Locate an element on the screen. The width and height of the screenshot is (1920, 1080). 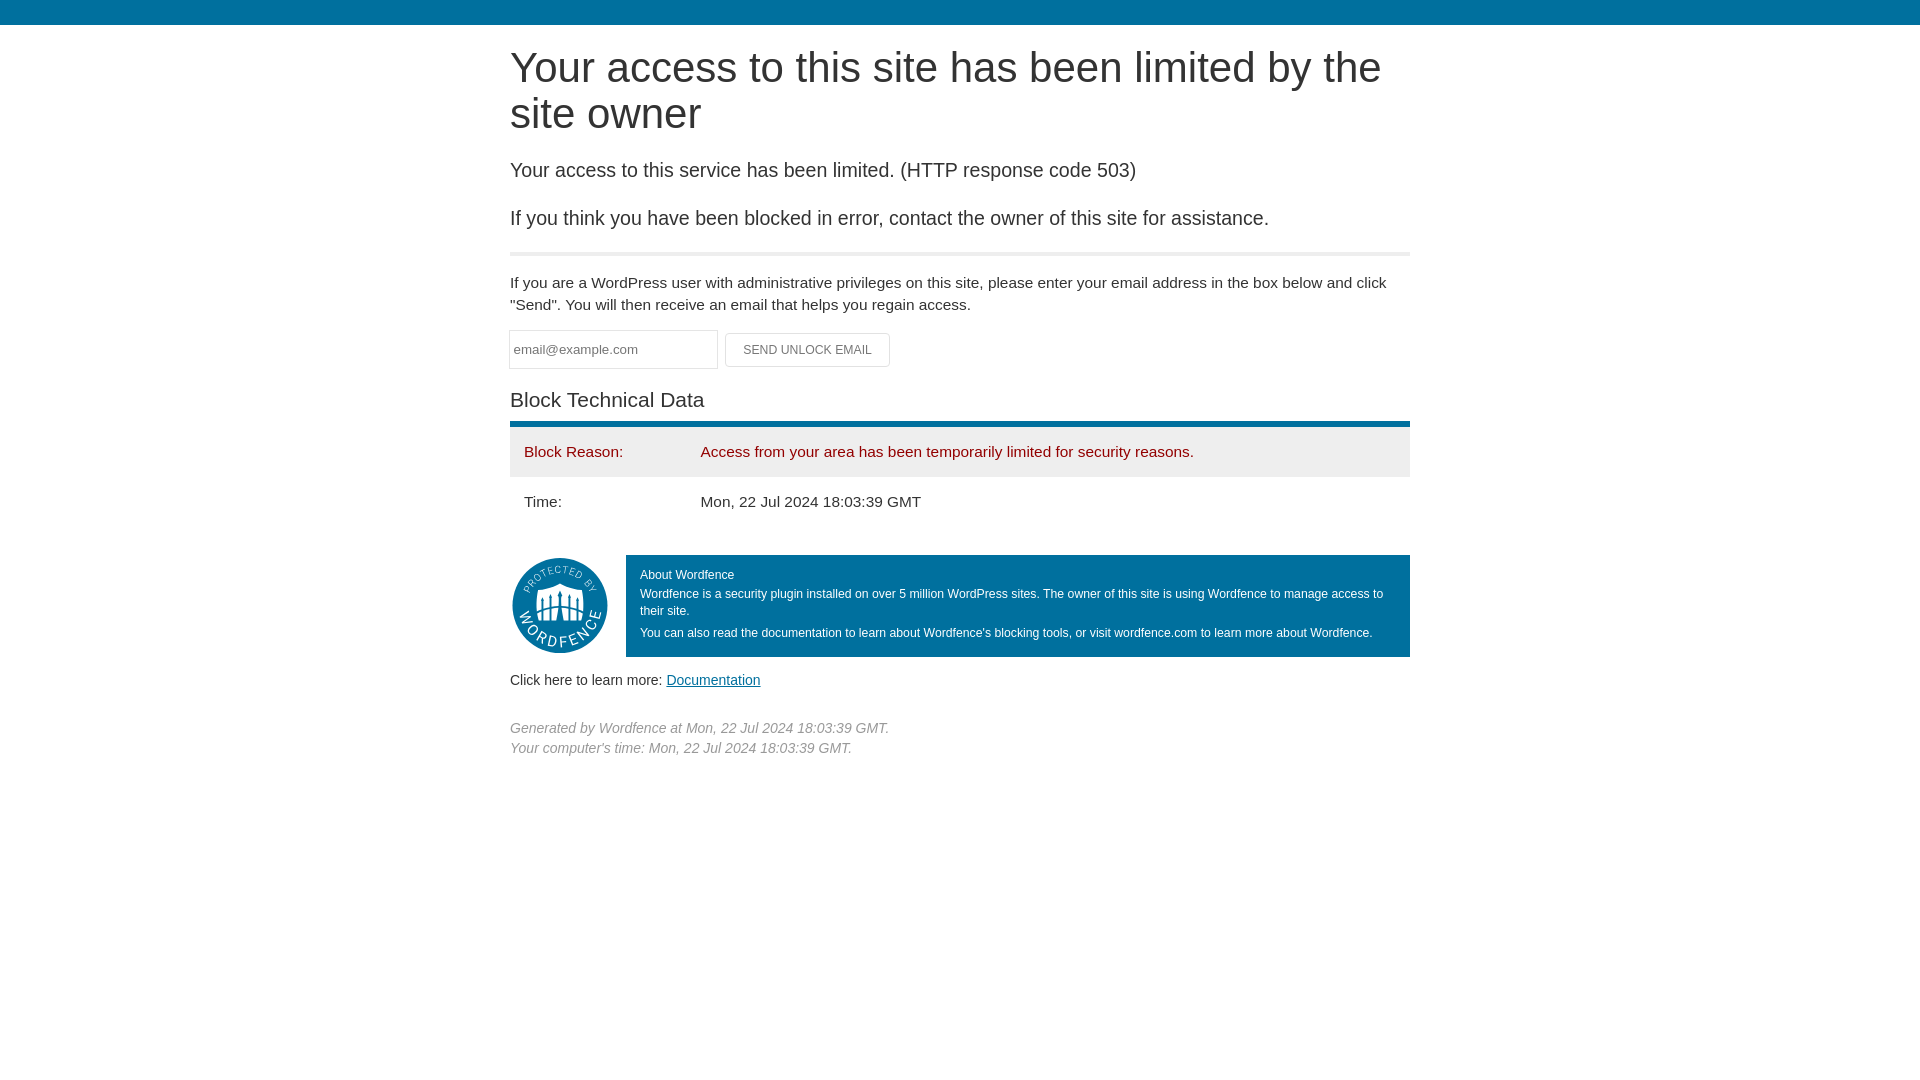
Documentation is located at coordinates (713, 679).